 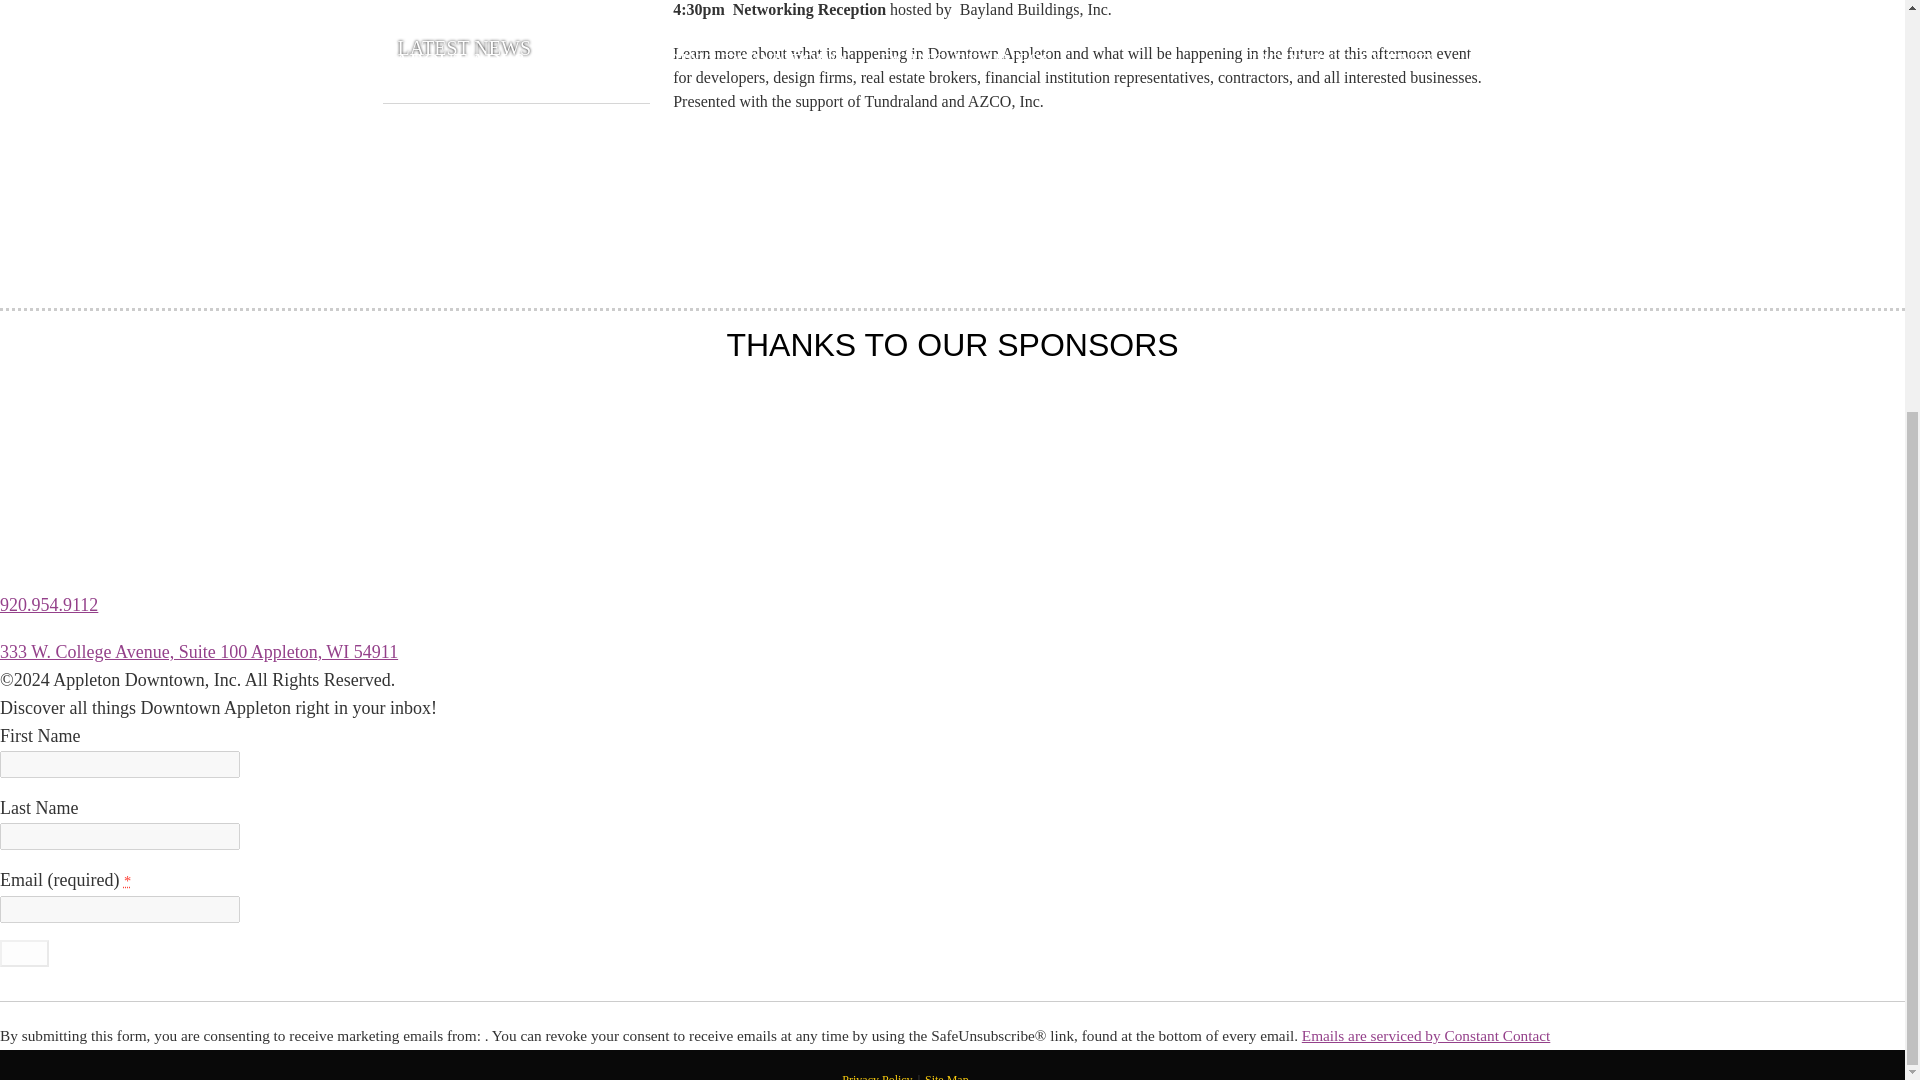 What do you see at coordinates (24, 952) in the screenshot?
I see `GO!` at bounding box center [24, 952].